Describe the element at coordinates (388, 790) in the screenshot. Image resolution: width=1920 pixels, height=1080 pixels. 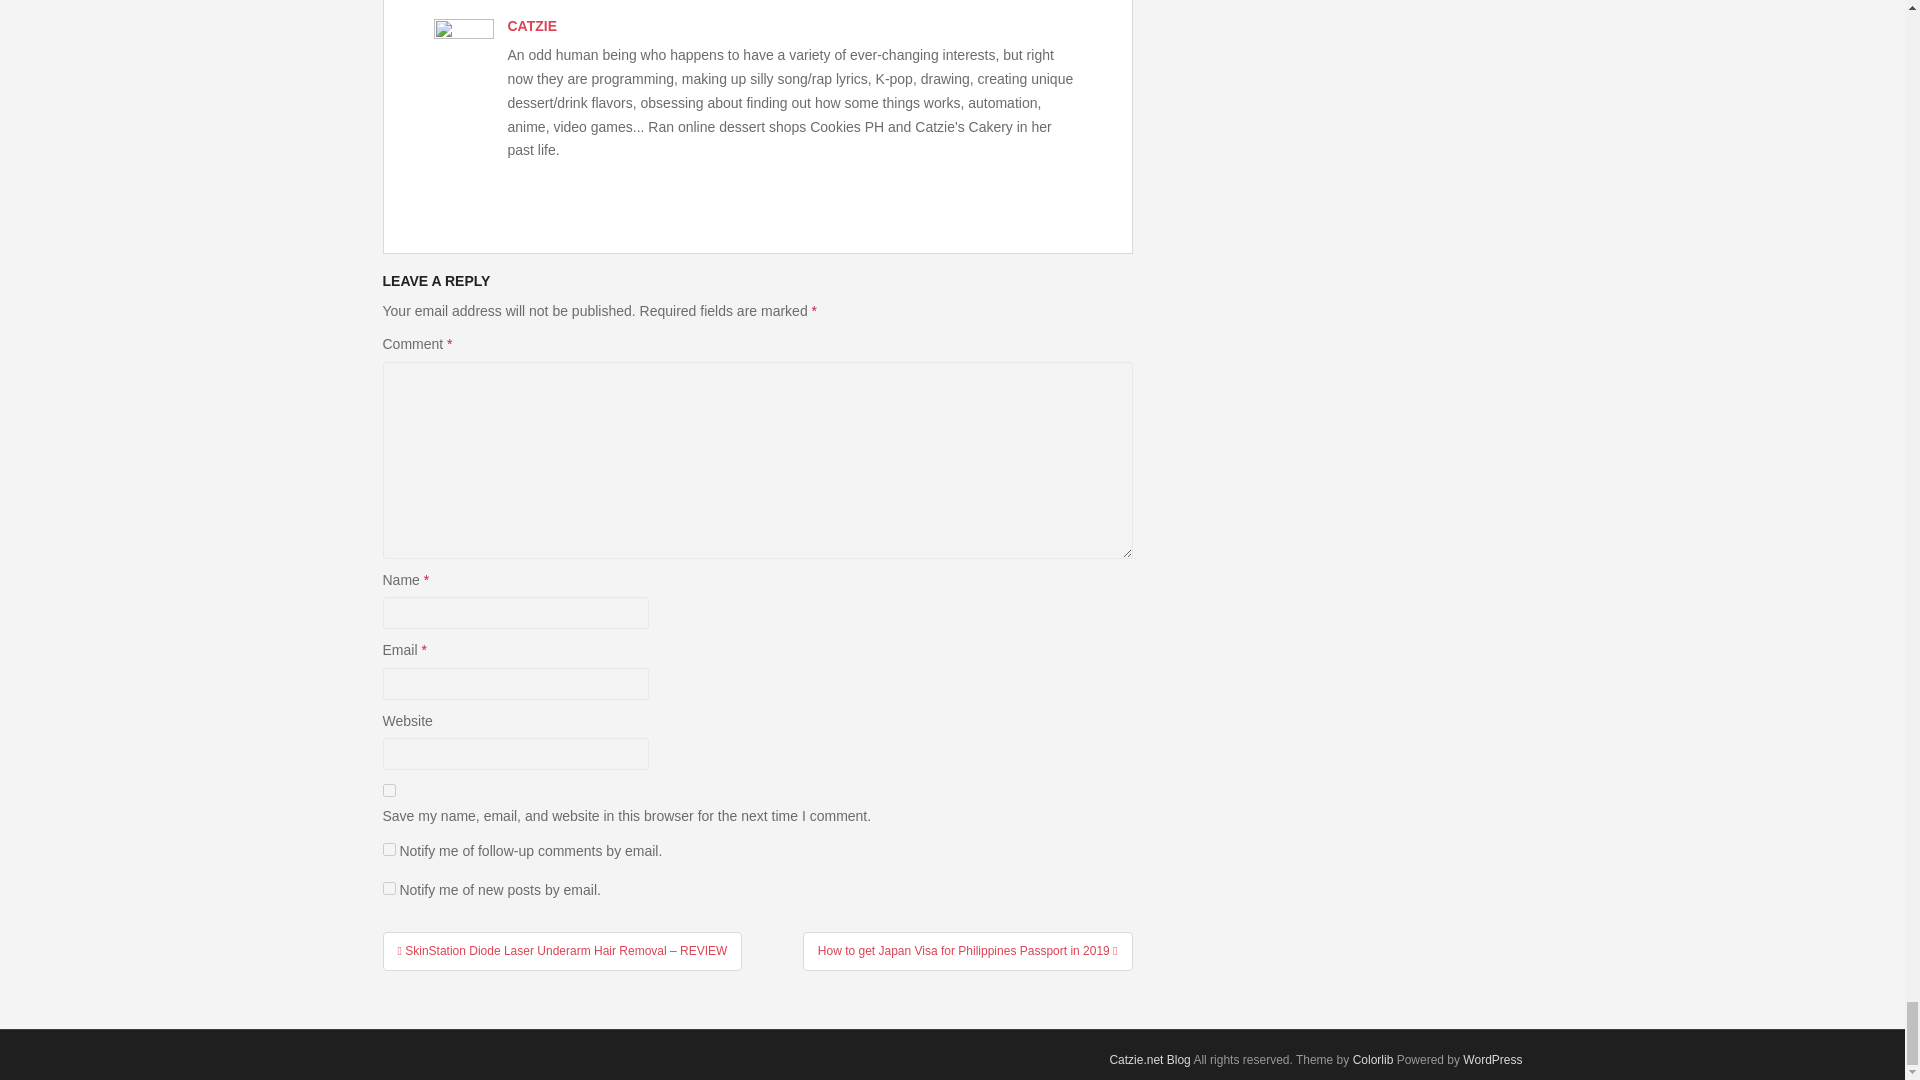
I see `yes` at that location.